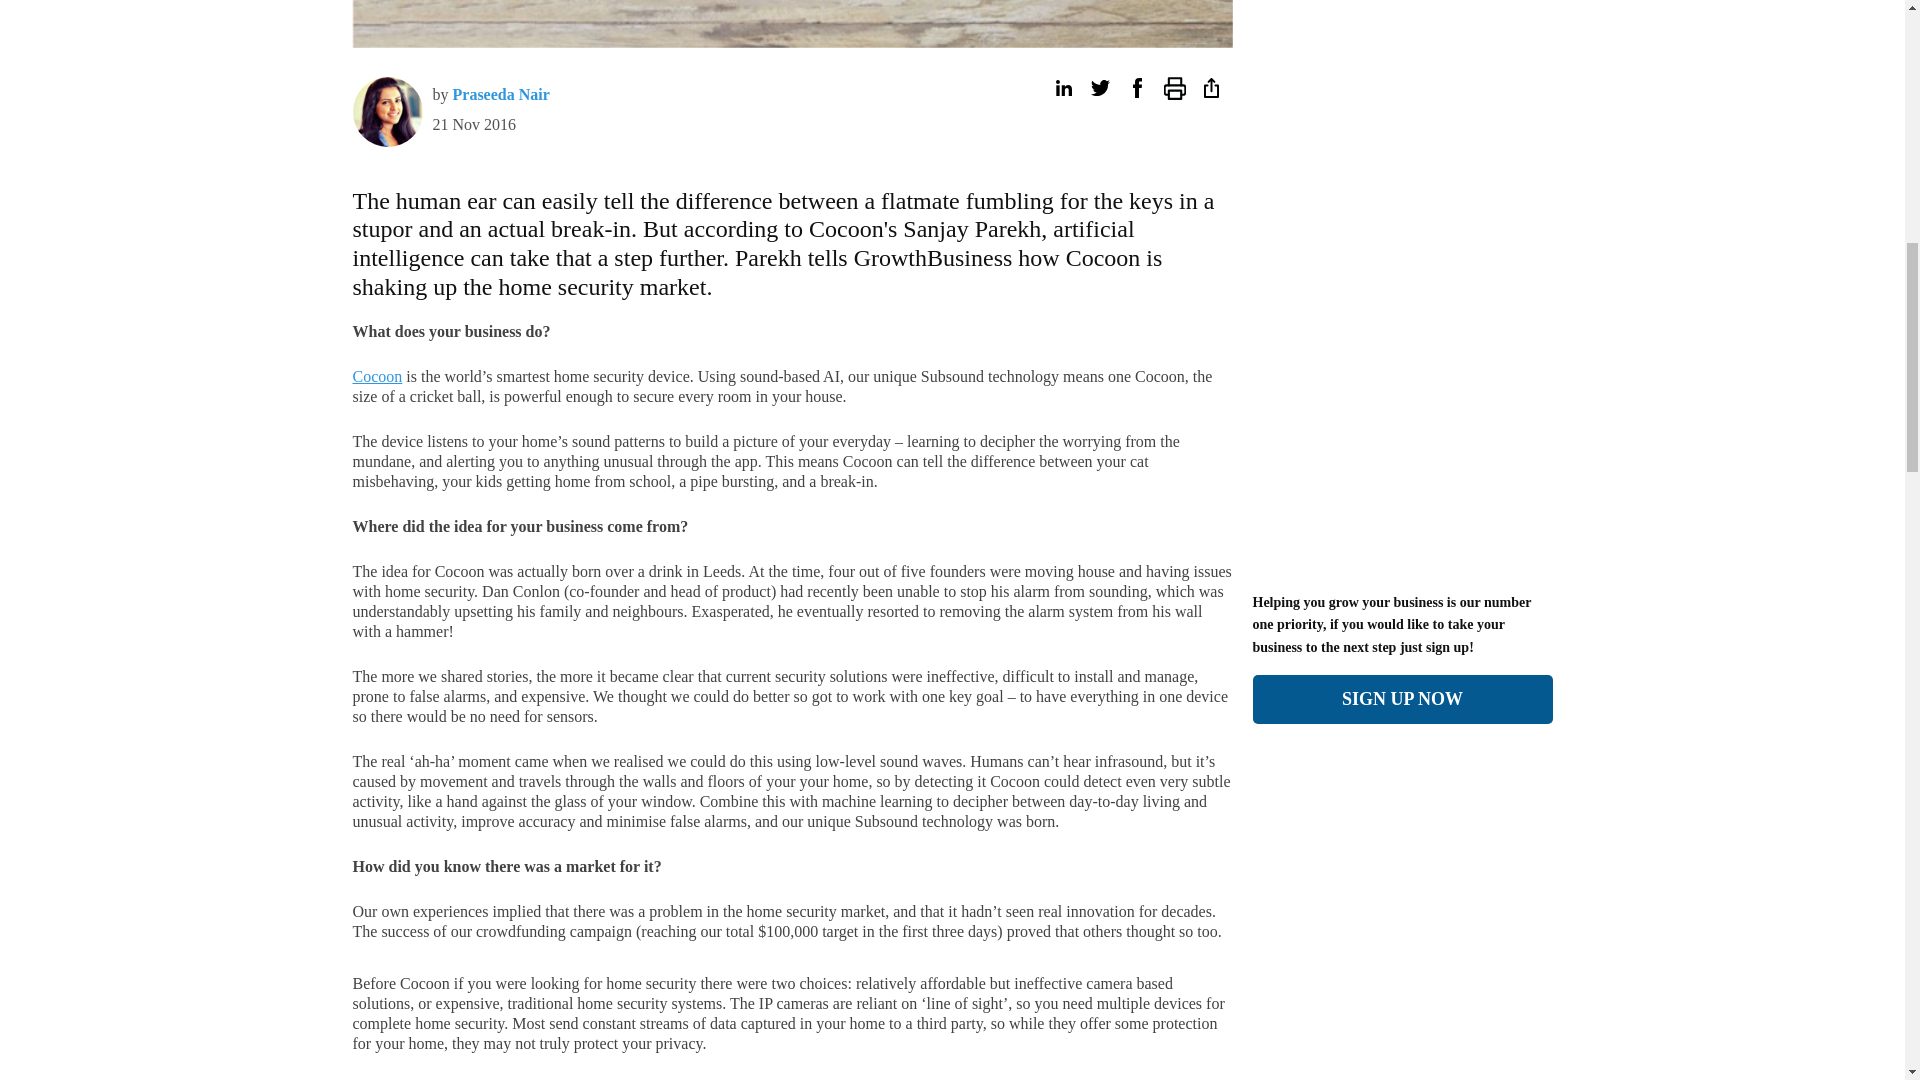  I want to click on Share on LinkedIn, so click(1062, 88).